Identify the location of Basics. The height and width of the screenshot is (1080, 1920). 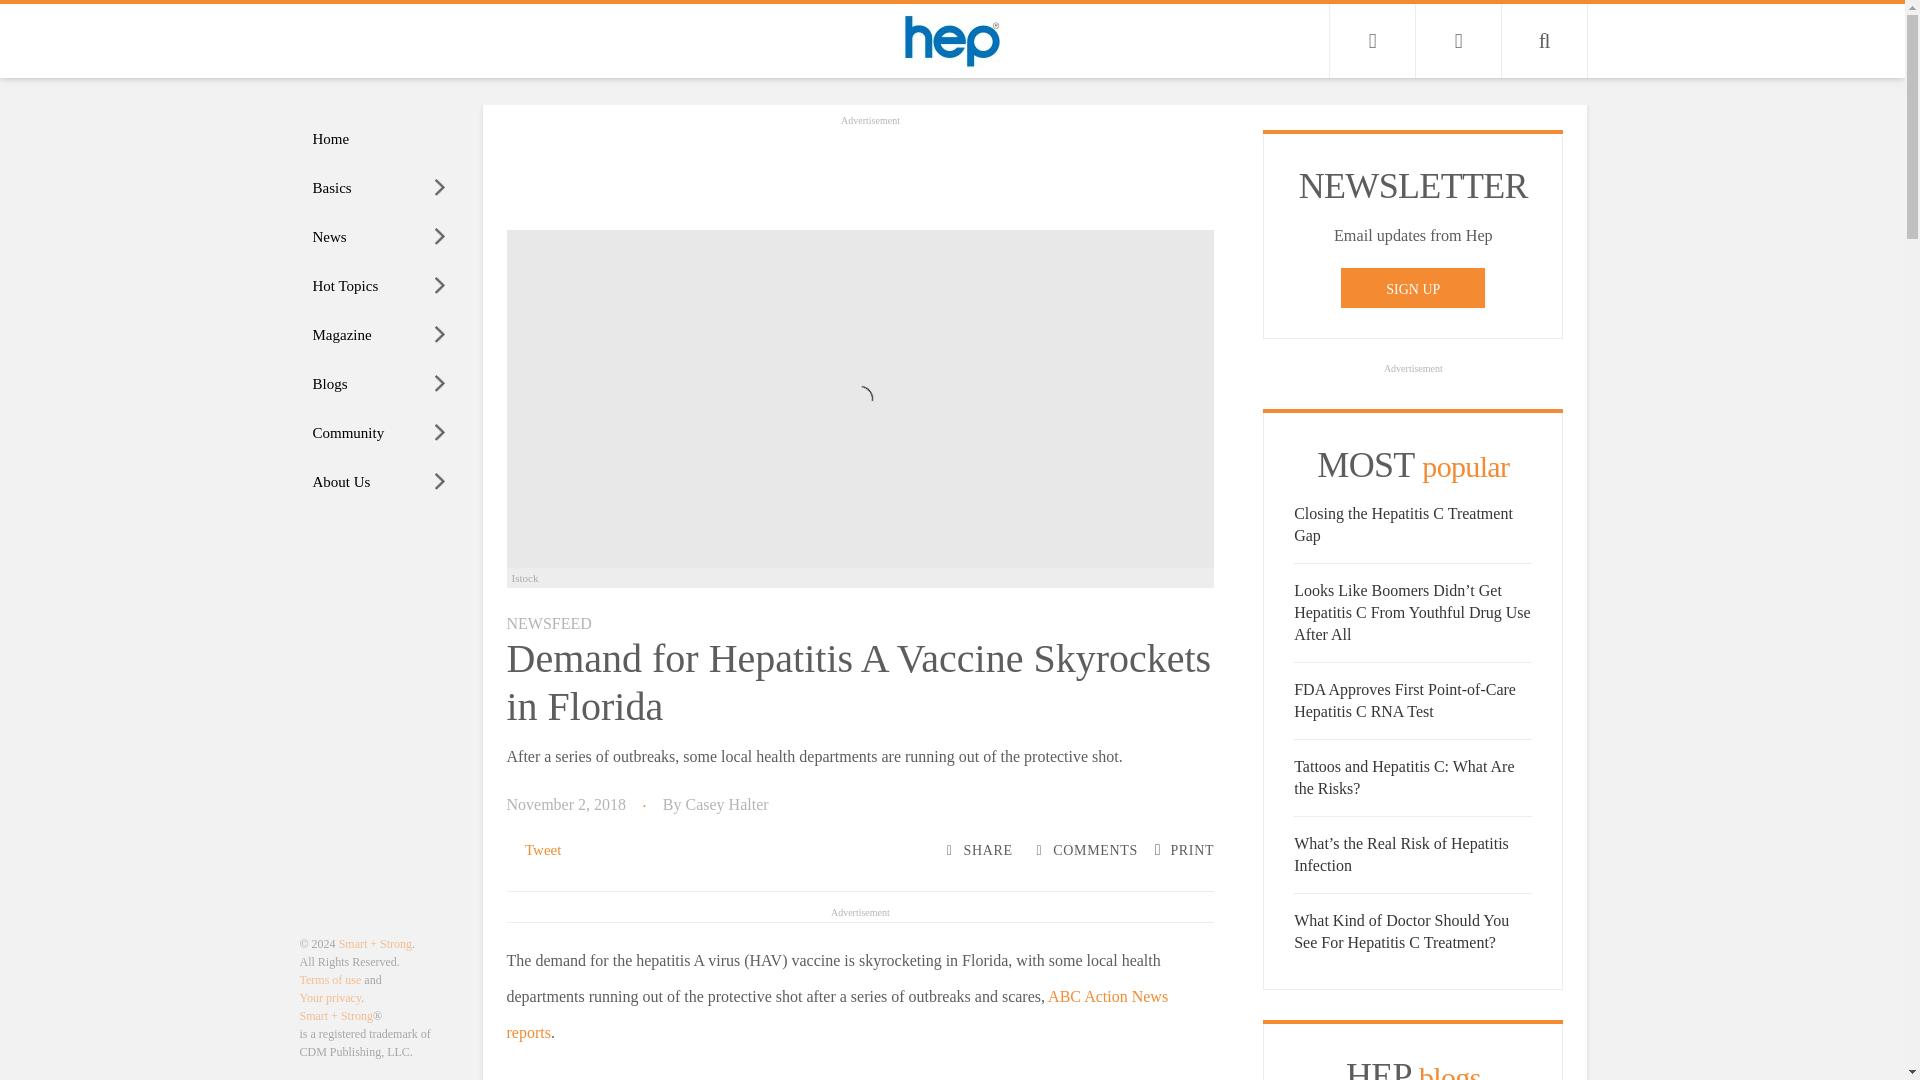
(380, 188).